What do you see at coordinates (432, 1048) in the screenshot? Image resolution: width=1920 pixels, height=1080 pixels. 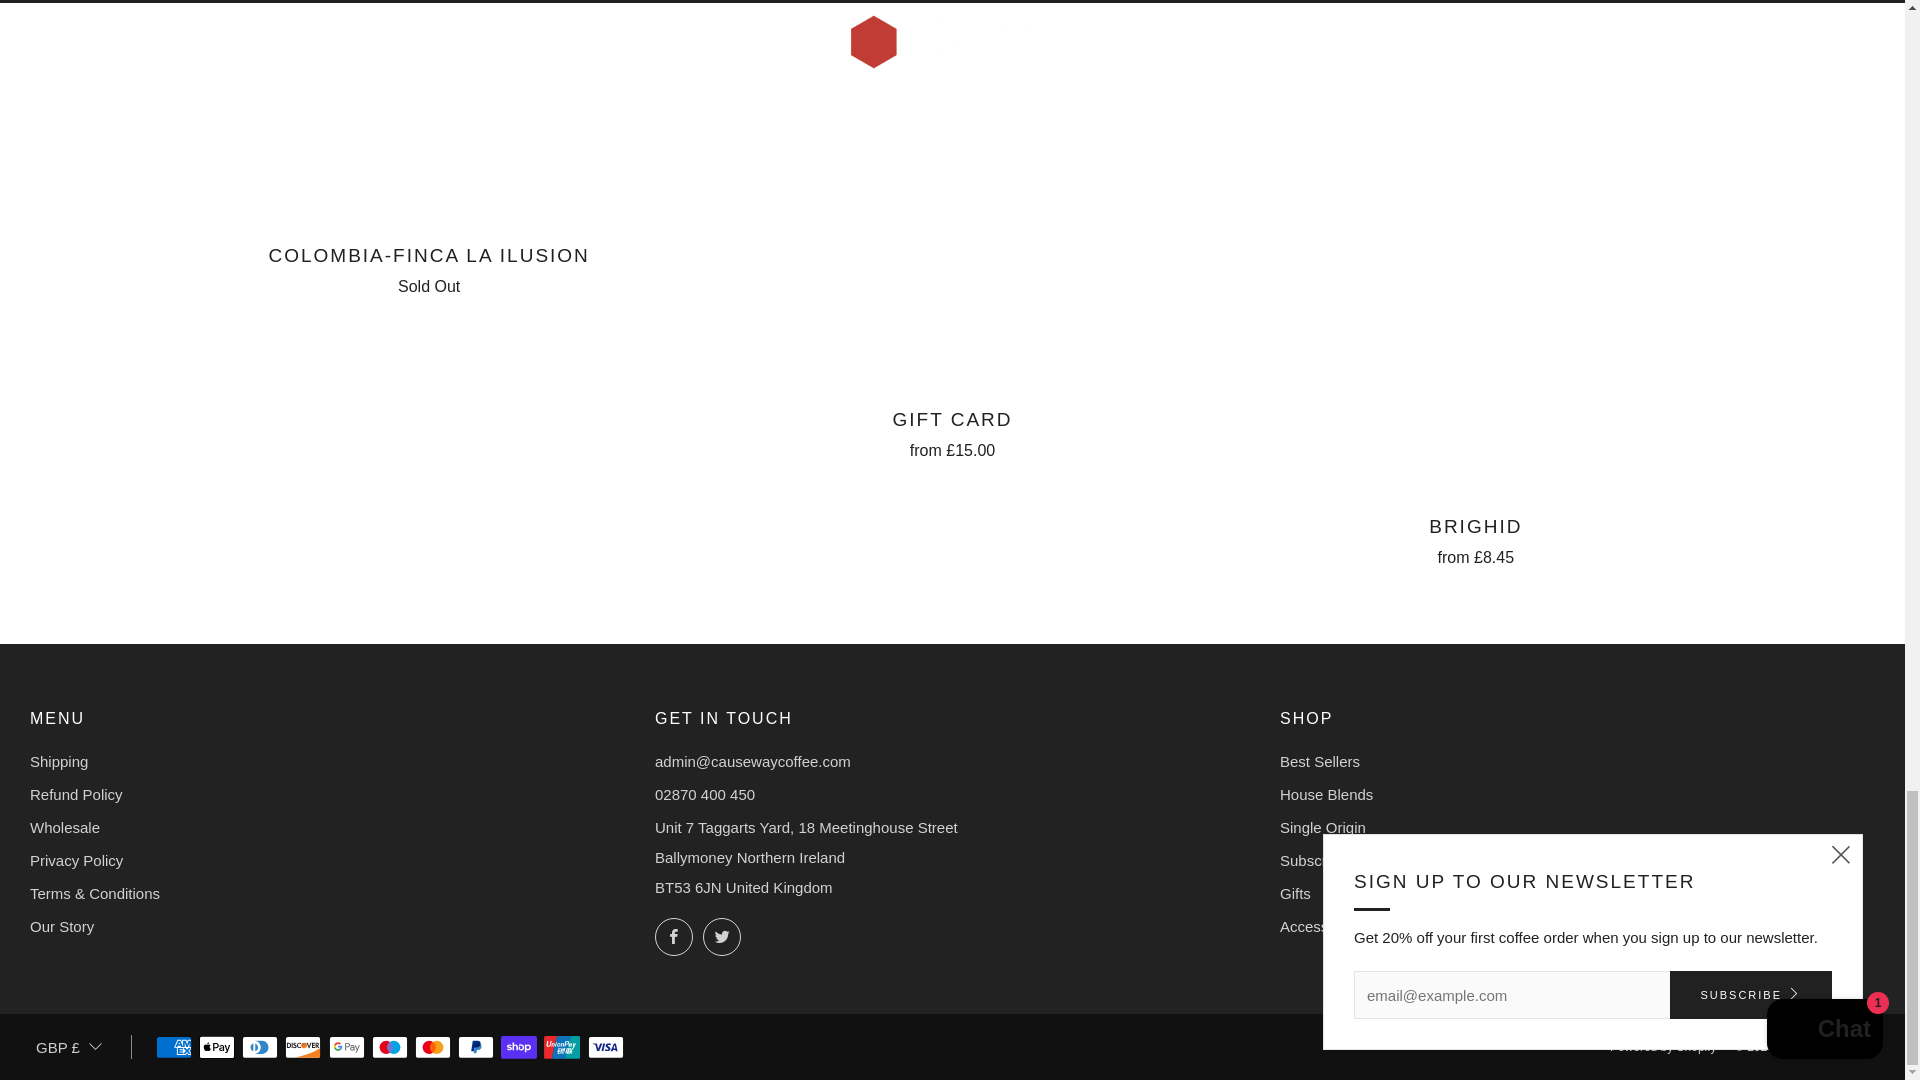 I see `Mastercard` at bounding box center [432, 1048].